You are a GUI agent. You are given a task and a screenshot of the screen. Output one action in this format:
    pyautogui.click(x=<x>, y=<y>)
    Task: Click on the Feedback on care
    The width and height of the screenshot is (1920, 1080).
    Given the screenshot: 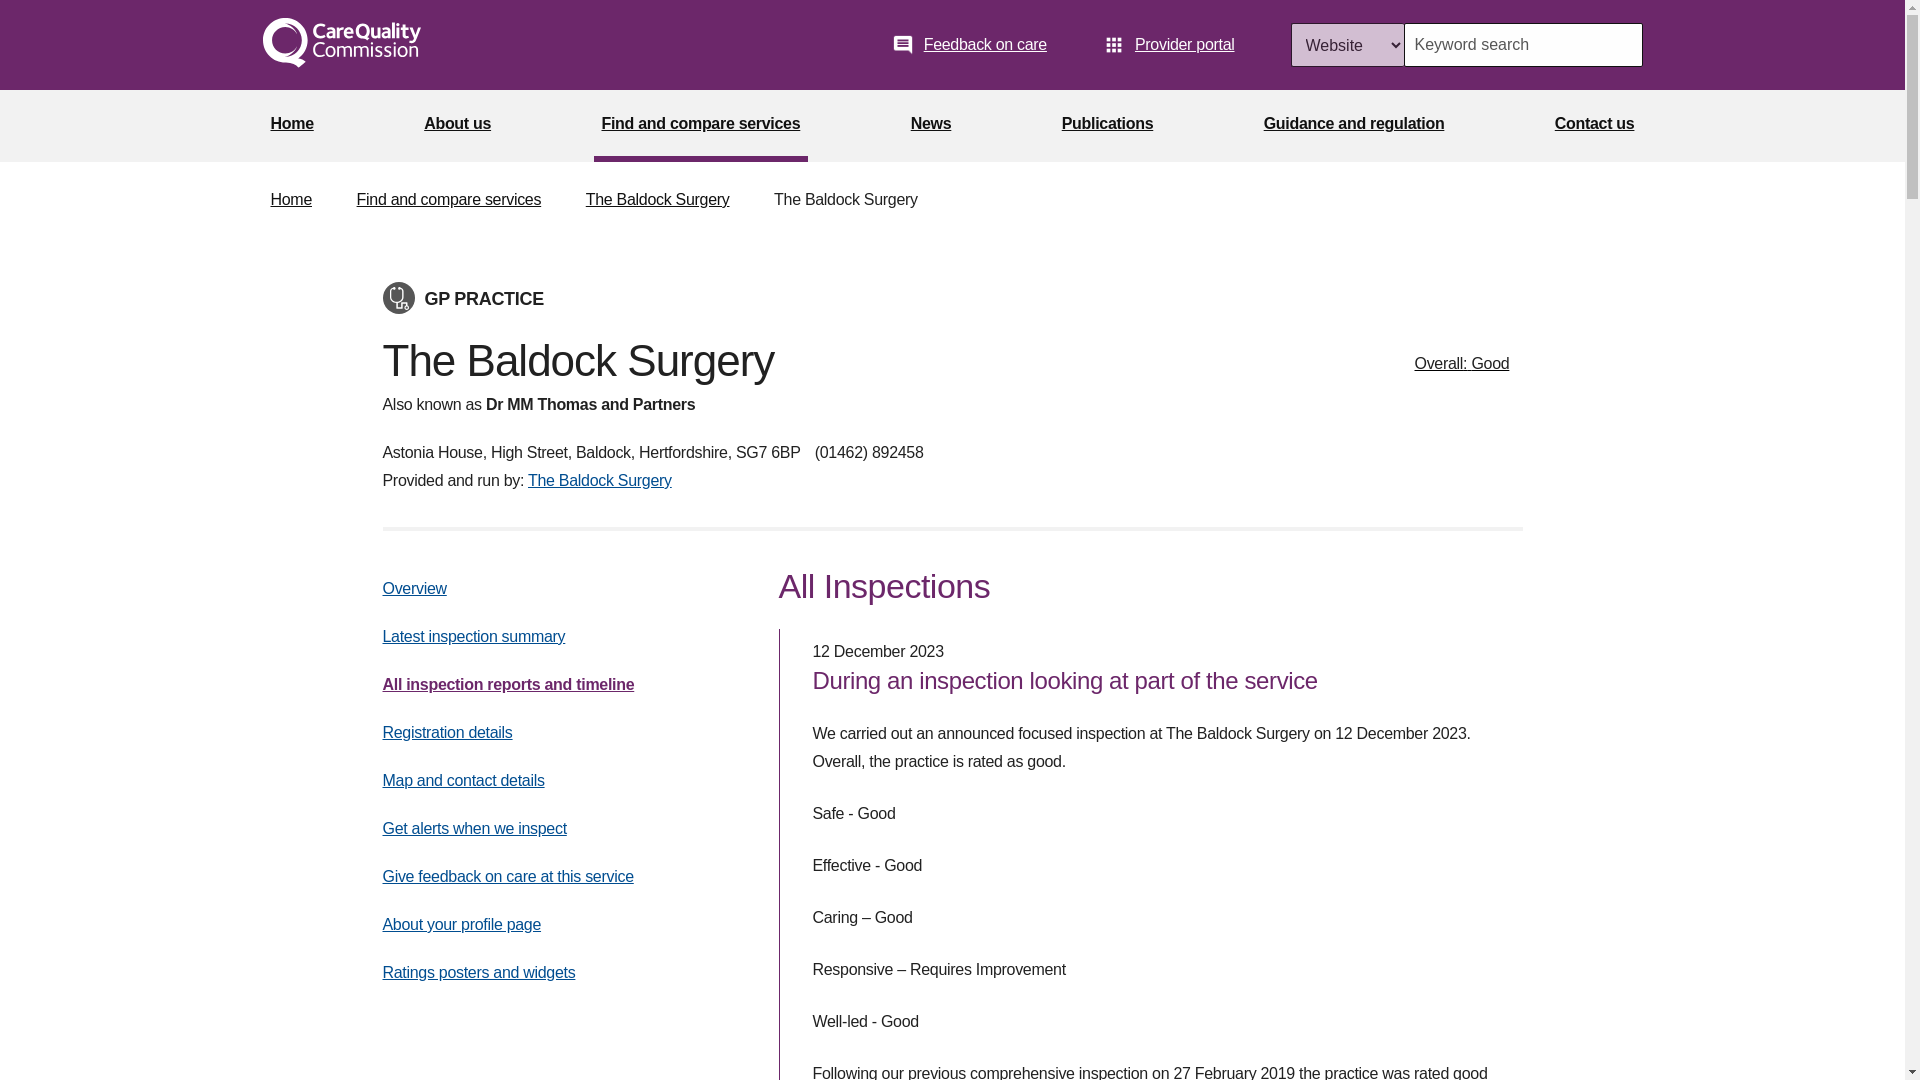 What is the action you would take?
    pyautogui.click(x=969, y=44)
    